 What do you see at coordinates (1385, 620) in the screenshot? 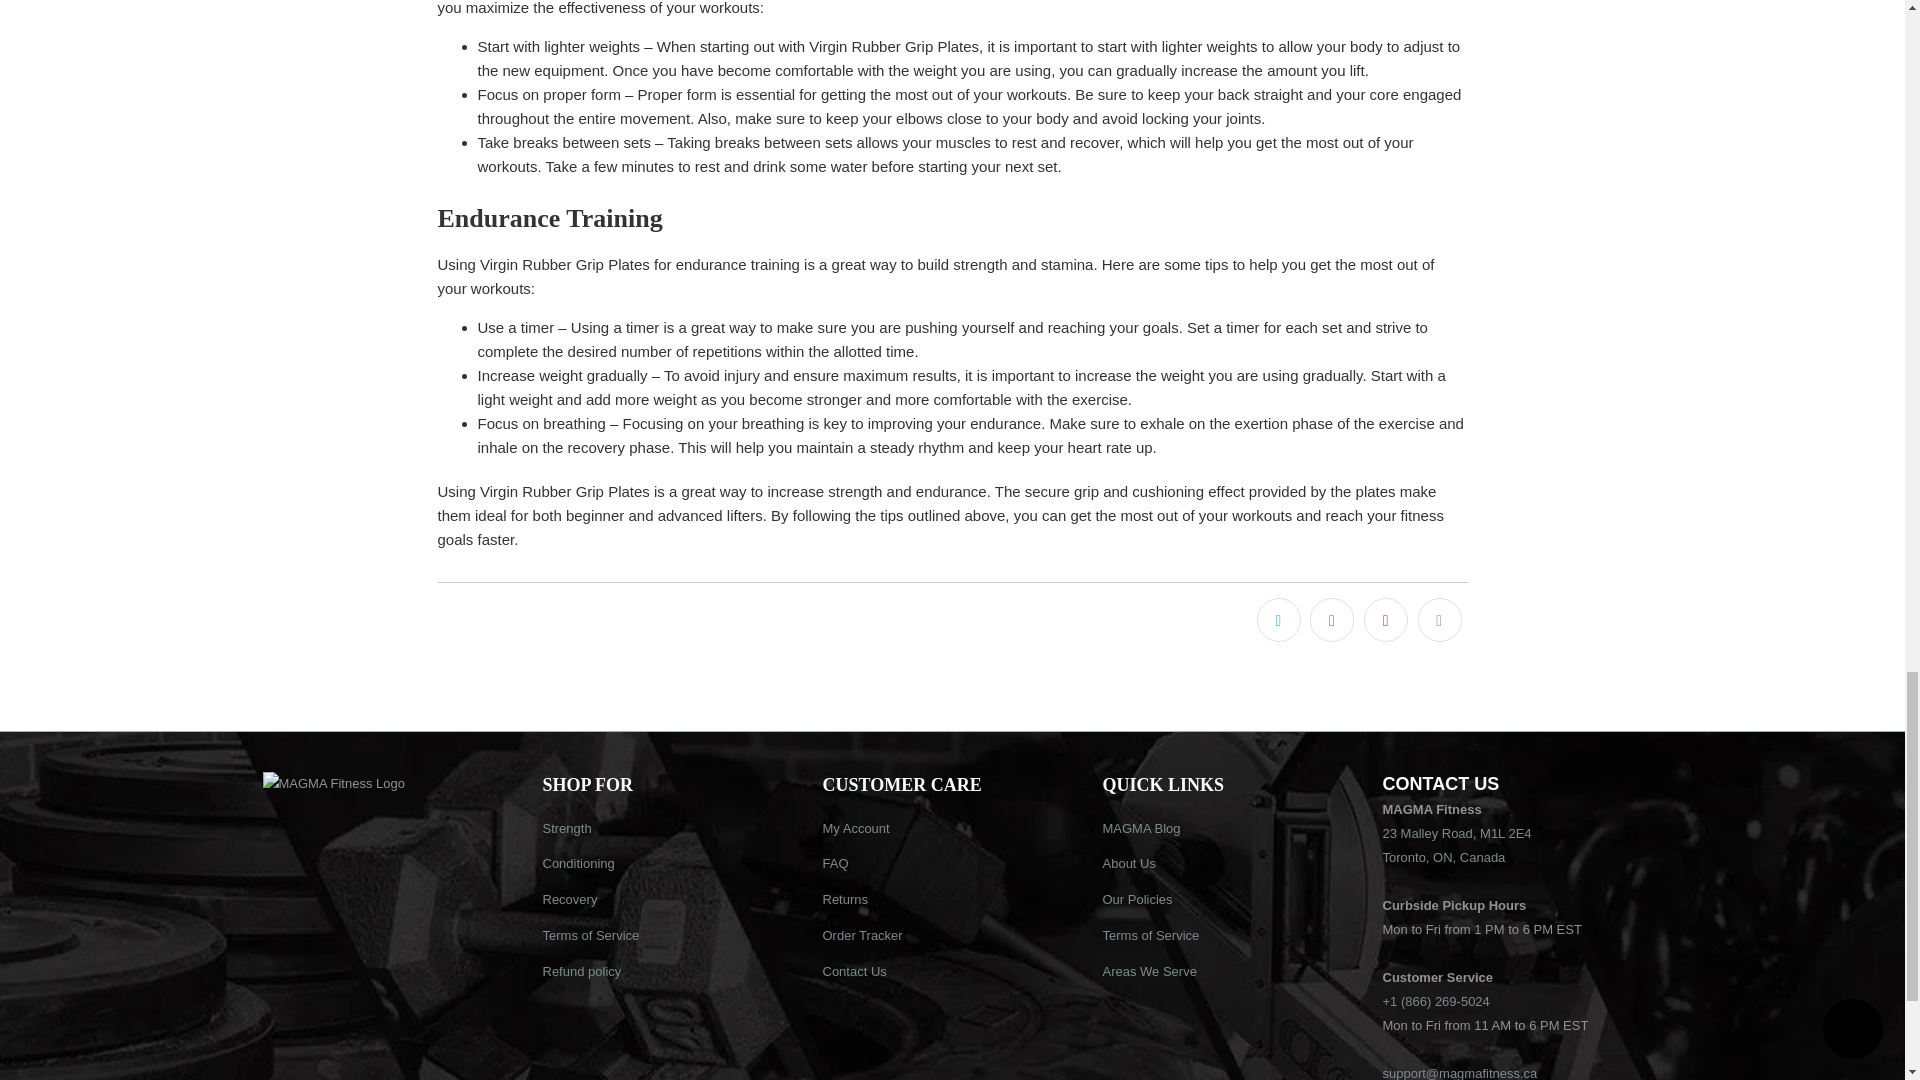
I see `Share this on Pinterest` at bounding box center [1385, 620].